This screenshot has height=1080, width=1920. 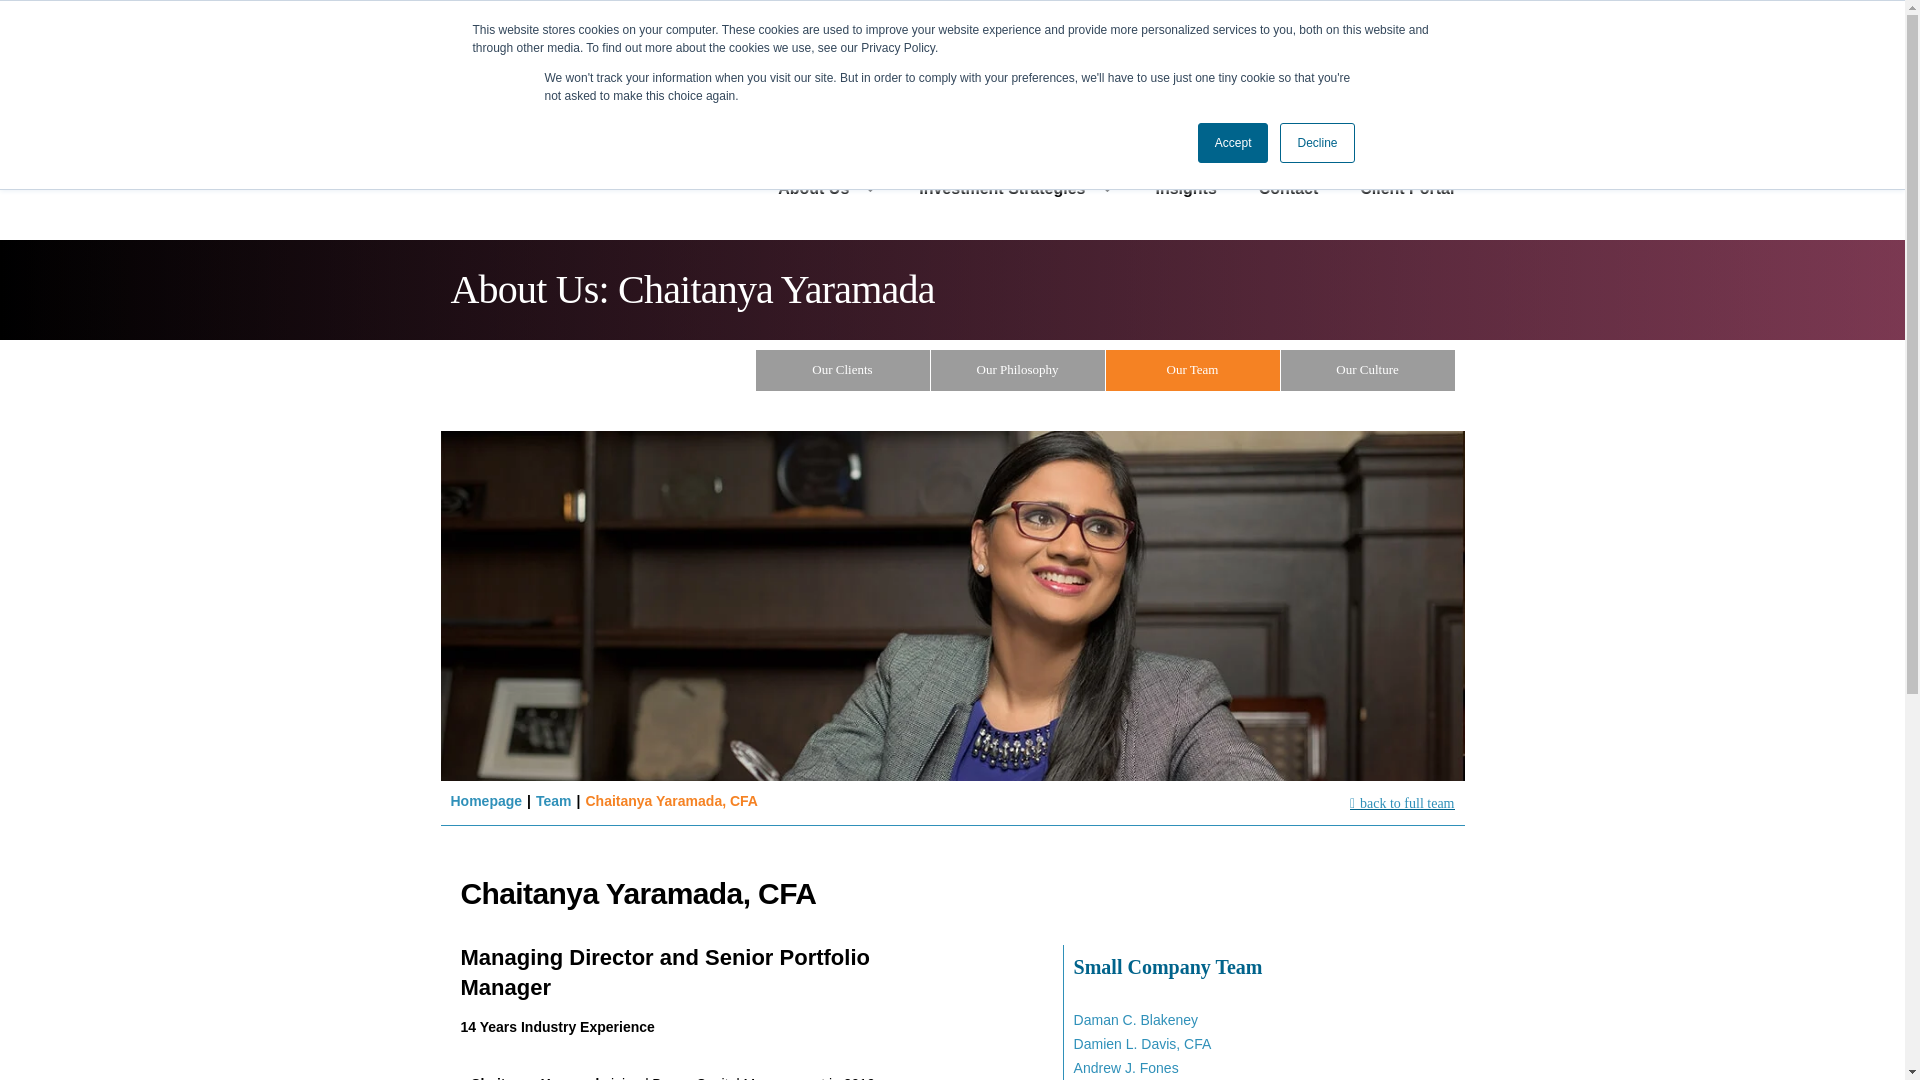 I want to click on Decline, so click(x=1316, y=143).